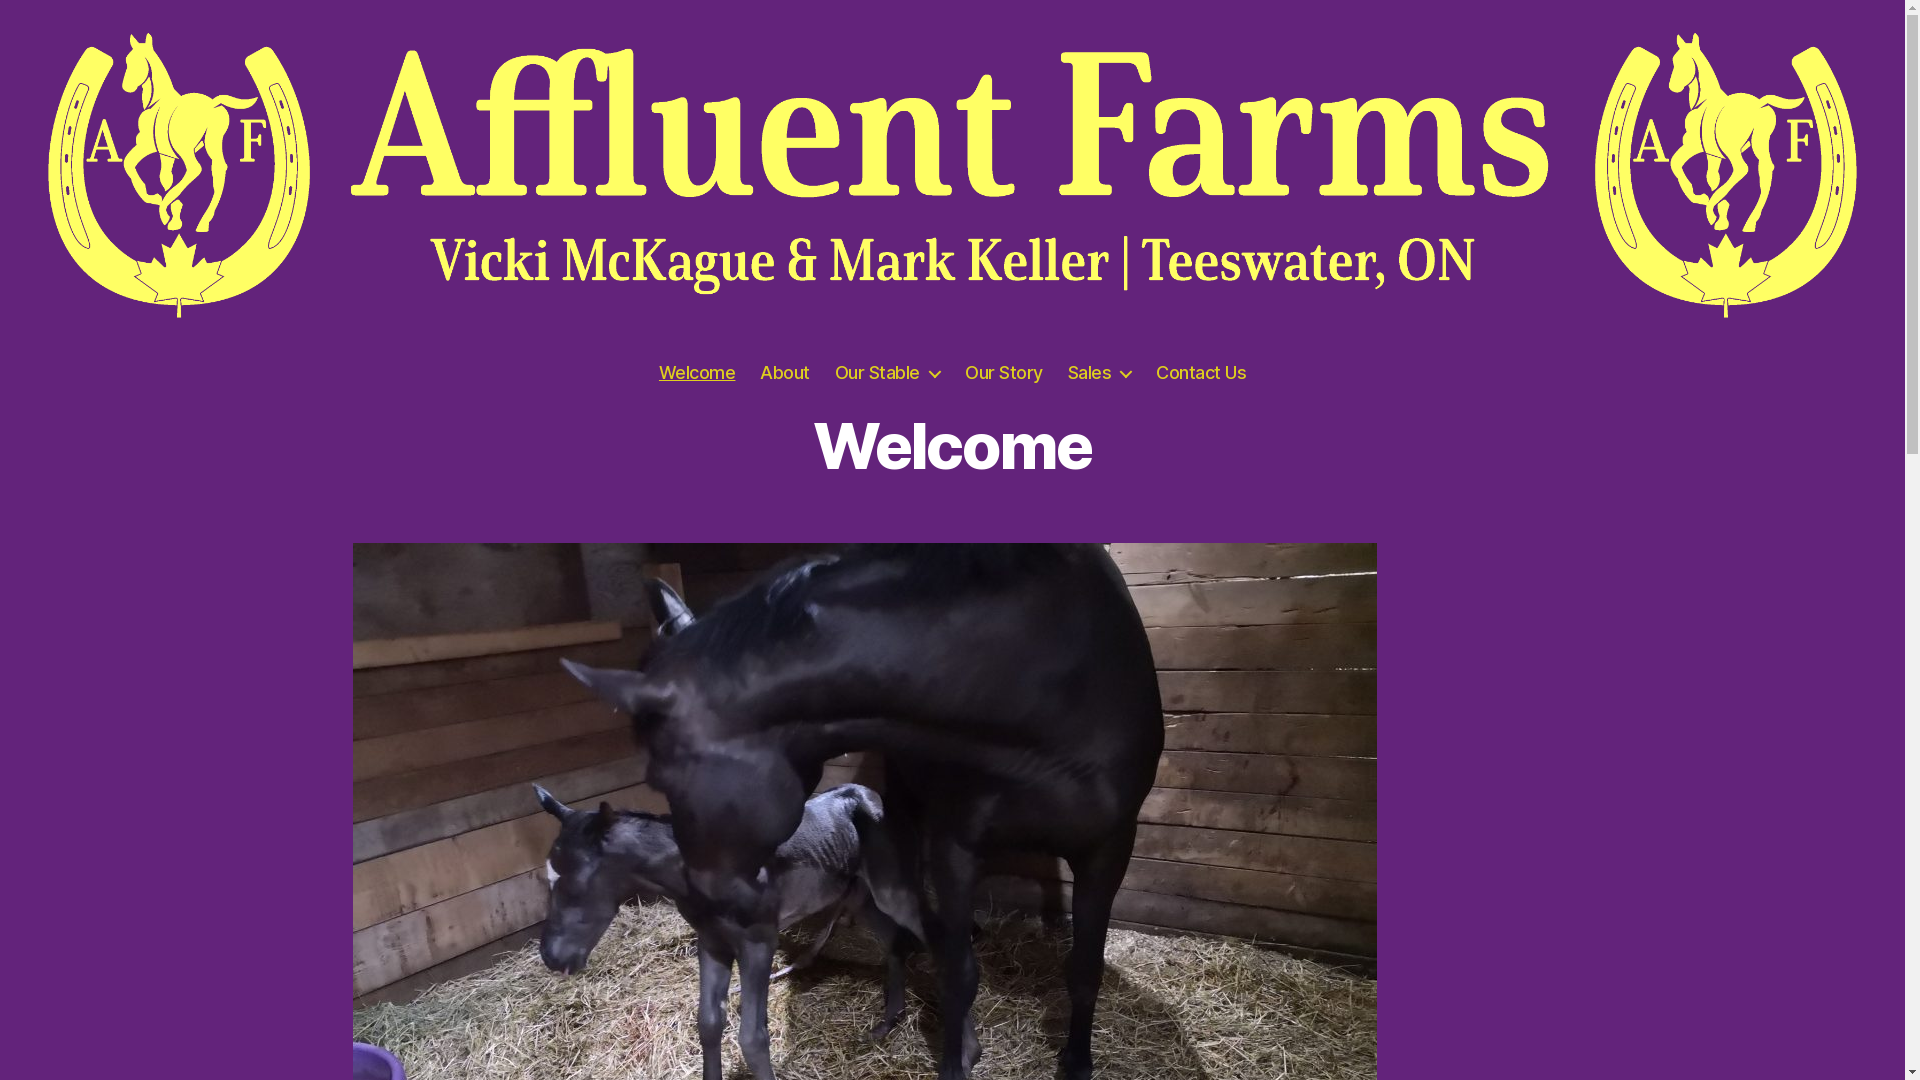  I want to click on About, so click(785, 373).